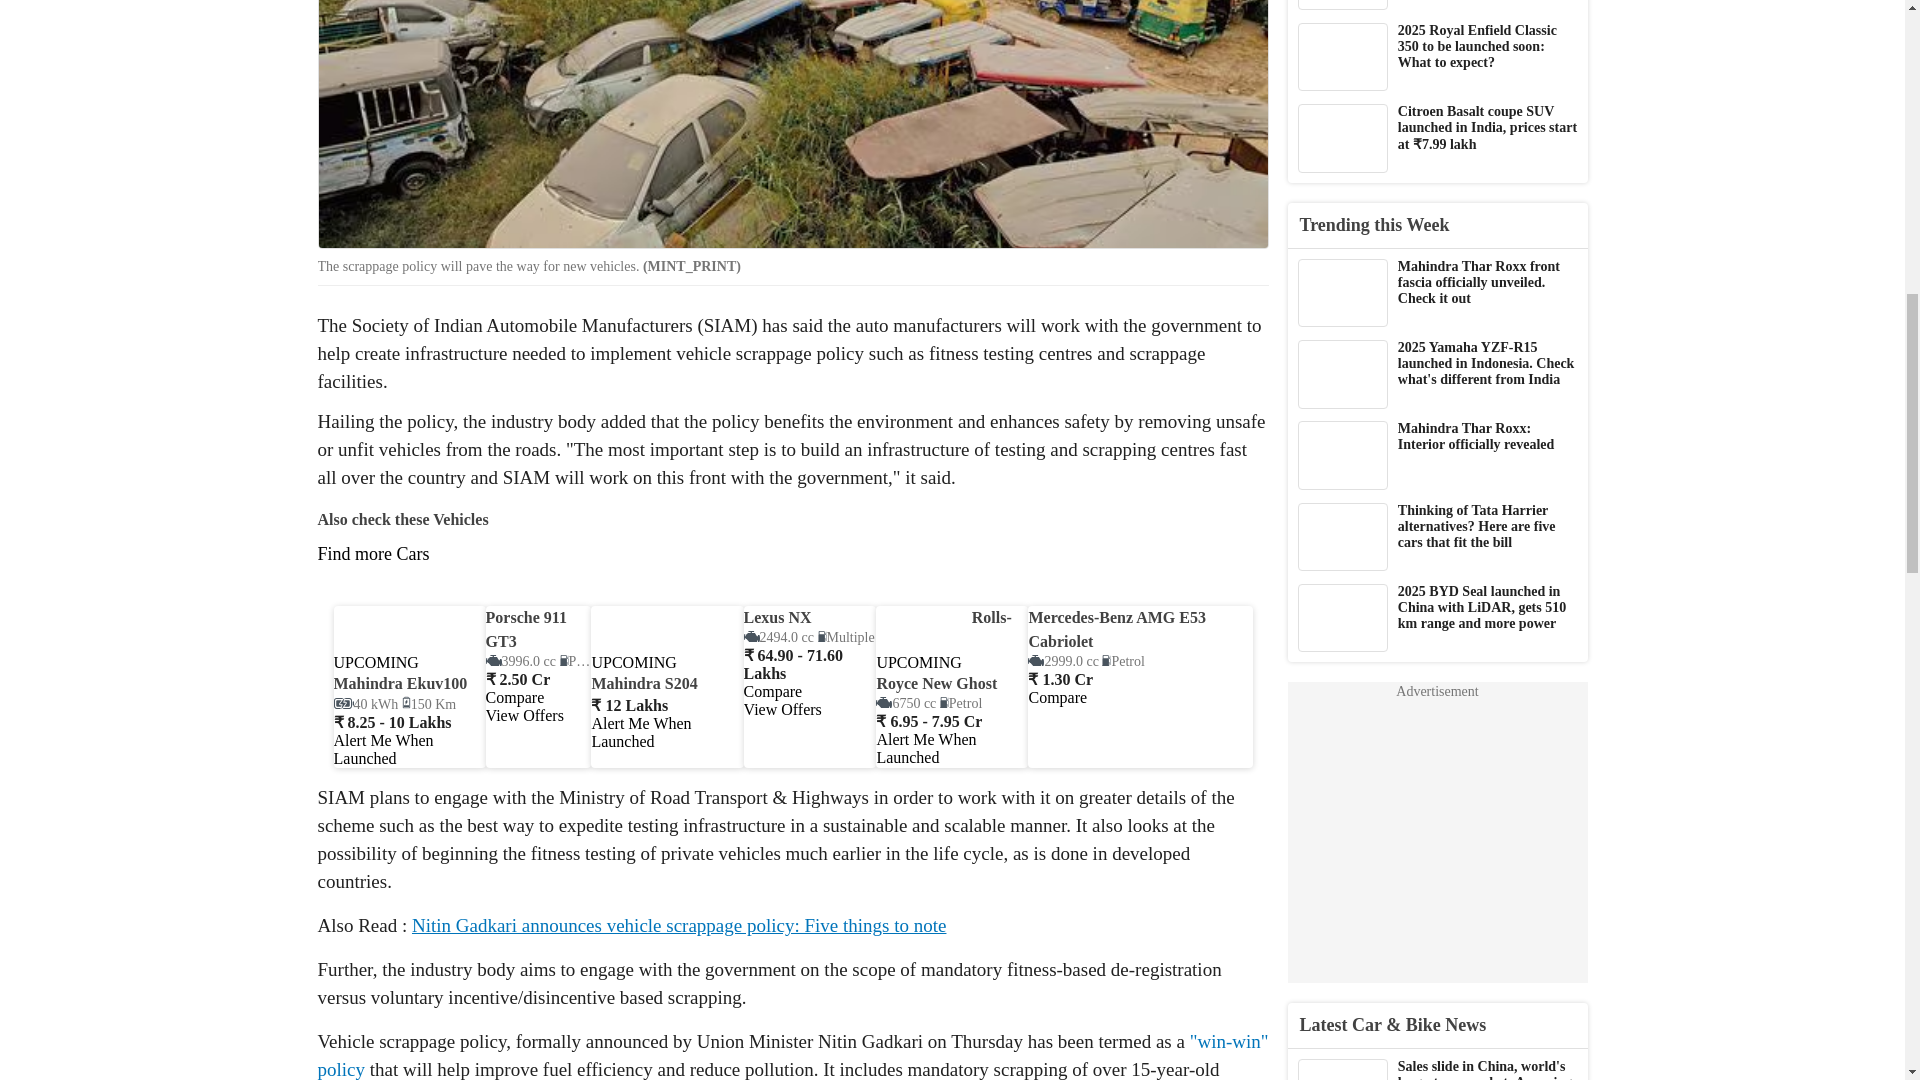 The image size is (1920, 1080). I want to click on Engine, so click(520, 661).